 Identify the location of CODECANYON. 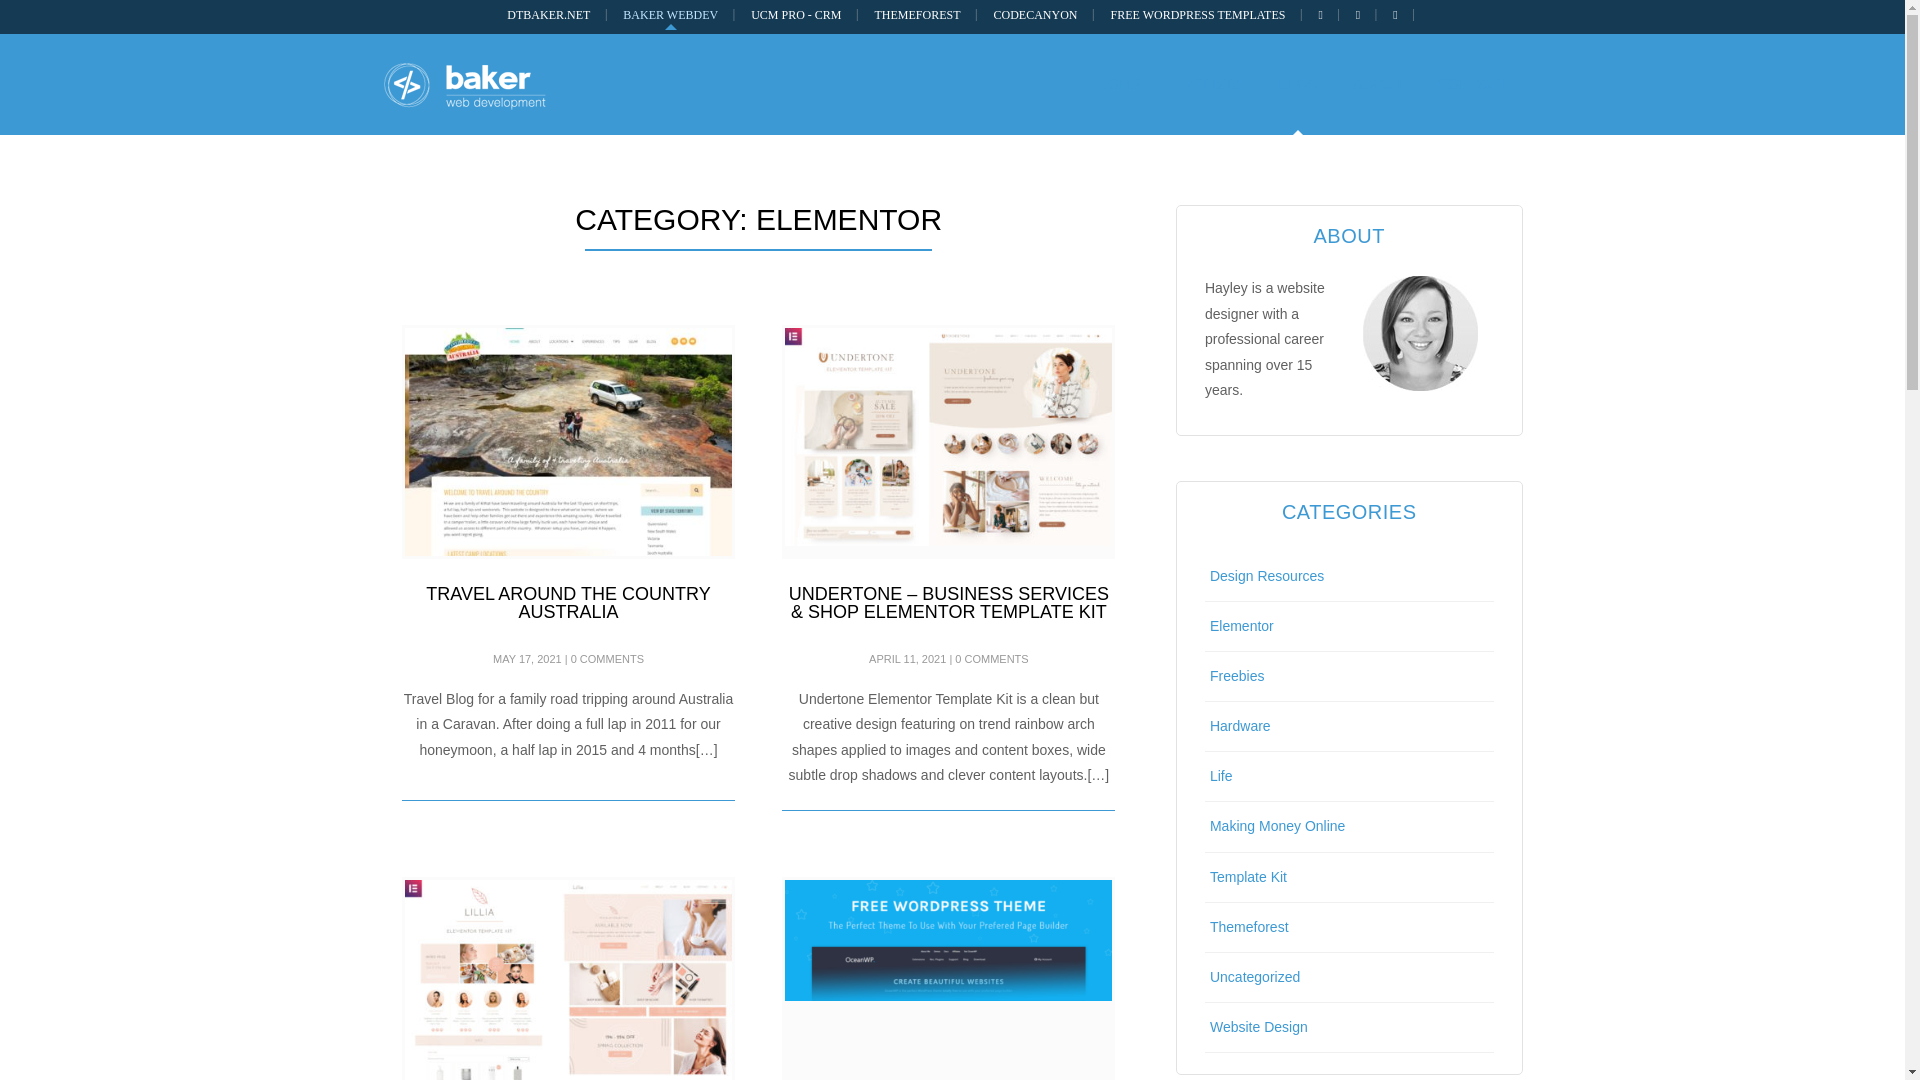
(1036, 14).